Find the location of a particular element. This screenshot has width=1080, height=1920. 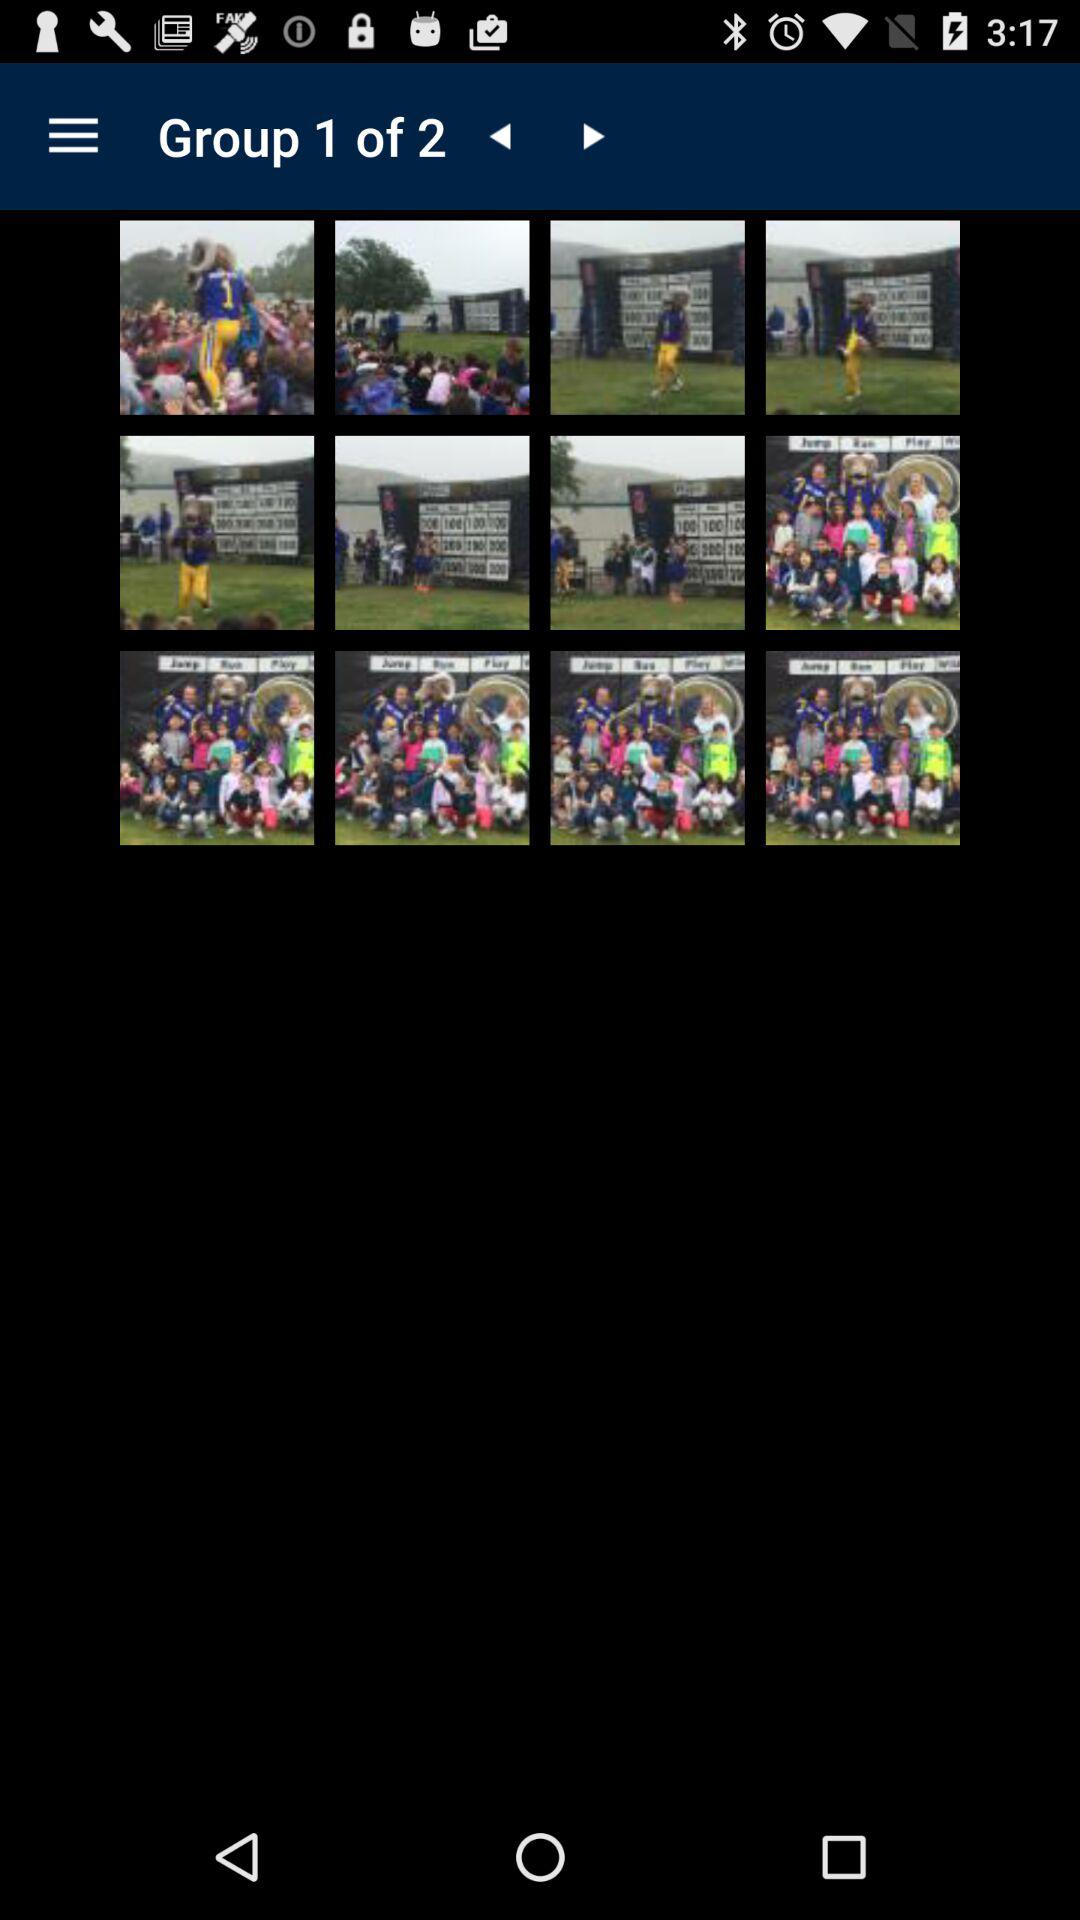

select the photo is located at coordinates (862, 317).